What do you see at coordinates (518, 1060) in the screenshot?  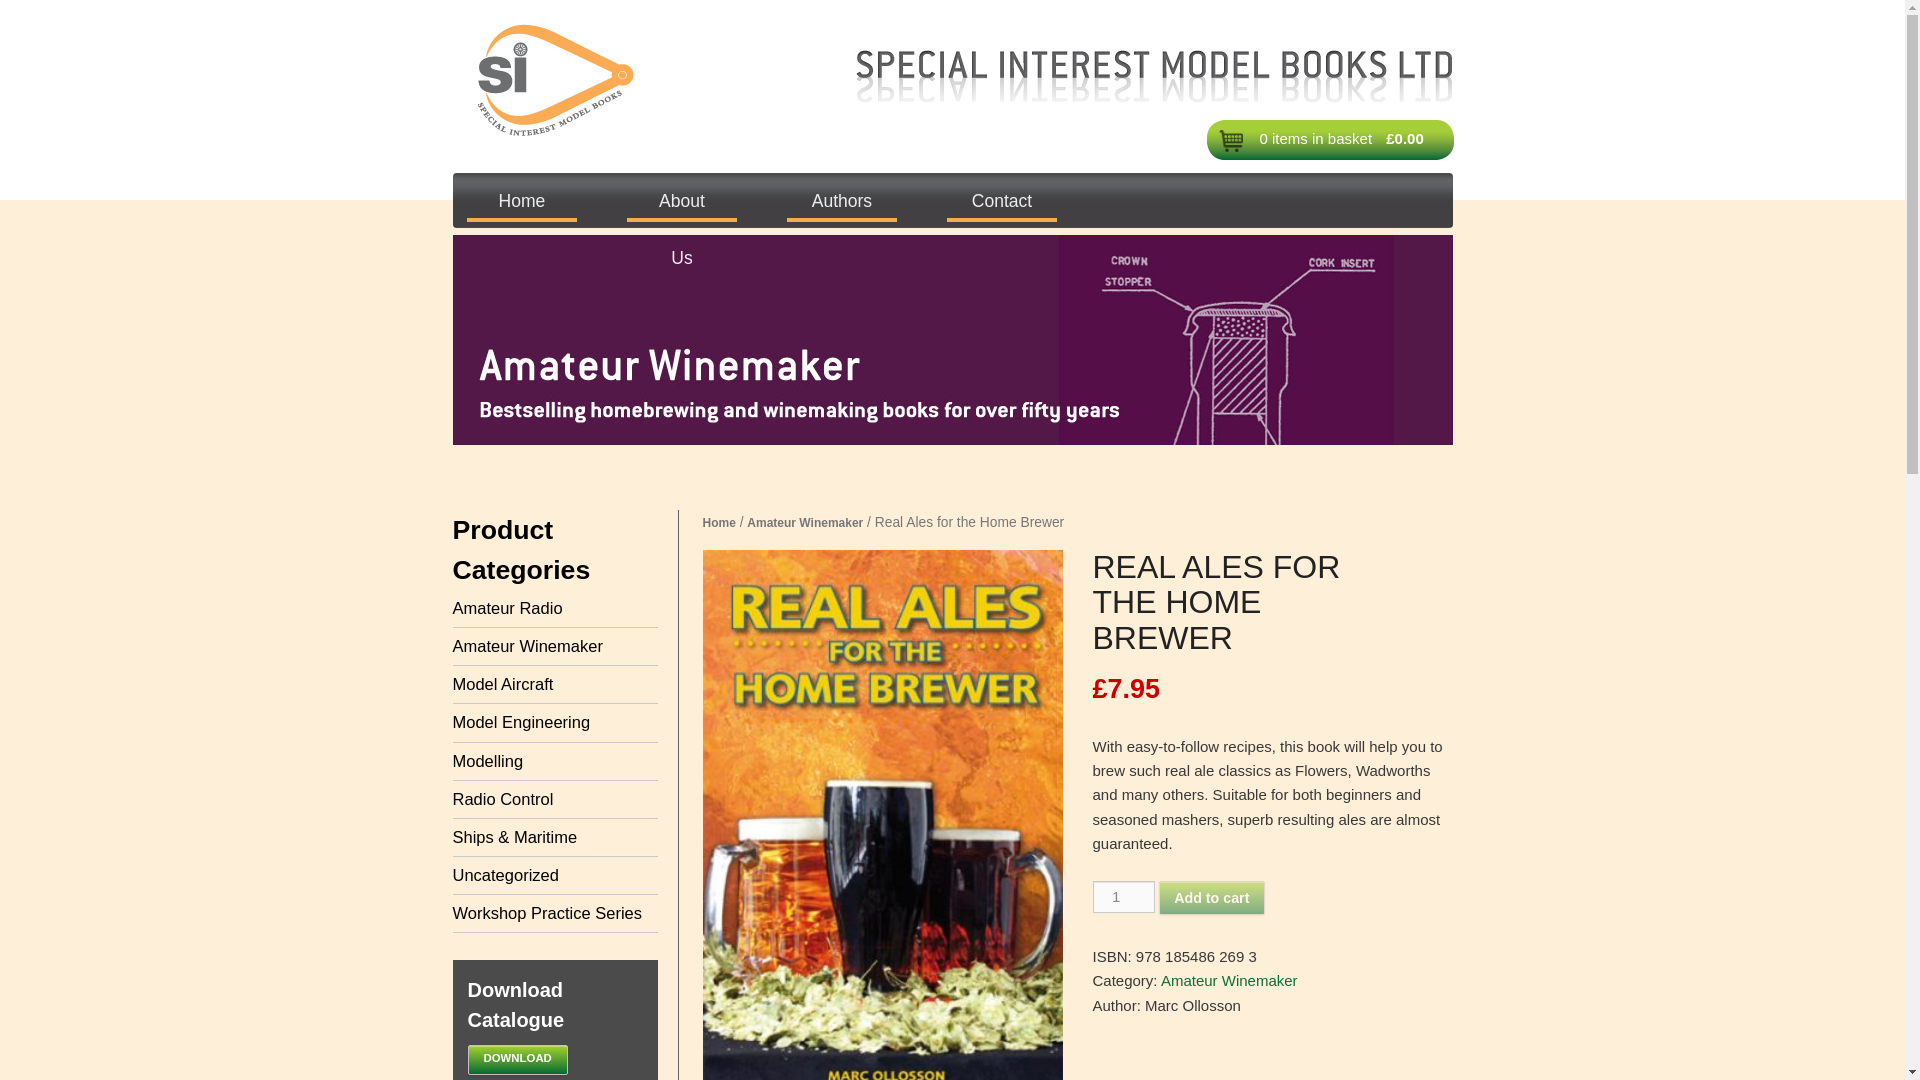 I see `DOWNLOAD` at bounding box center [518, 1060].